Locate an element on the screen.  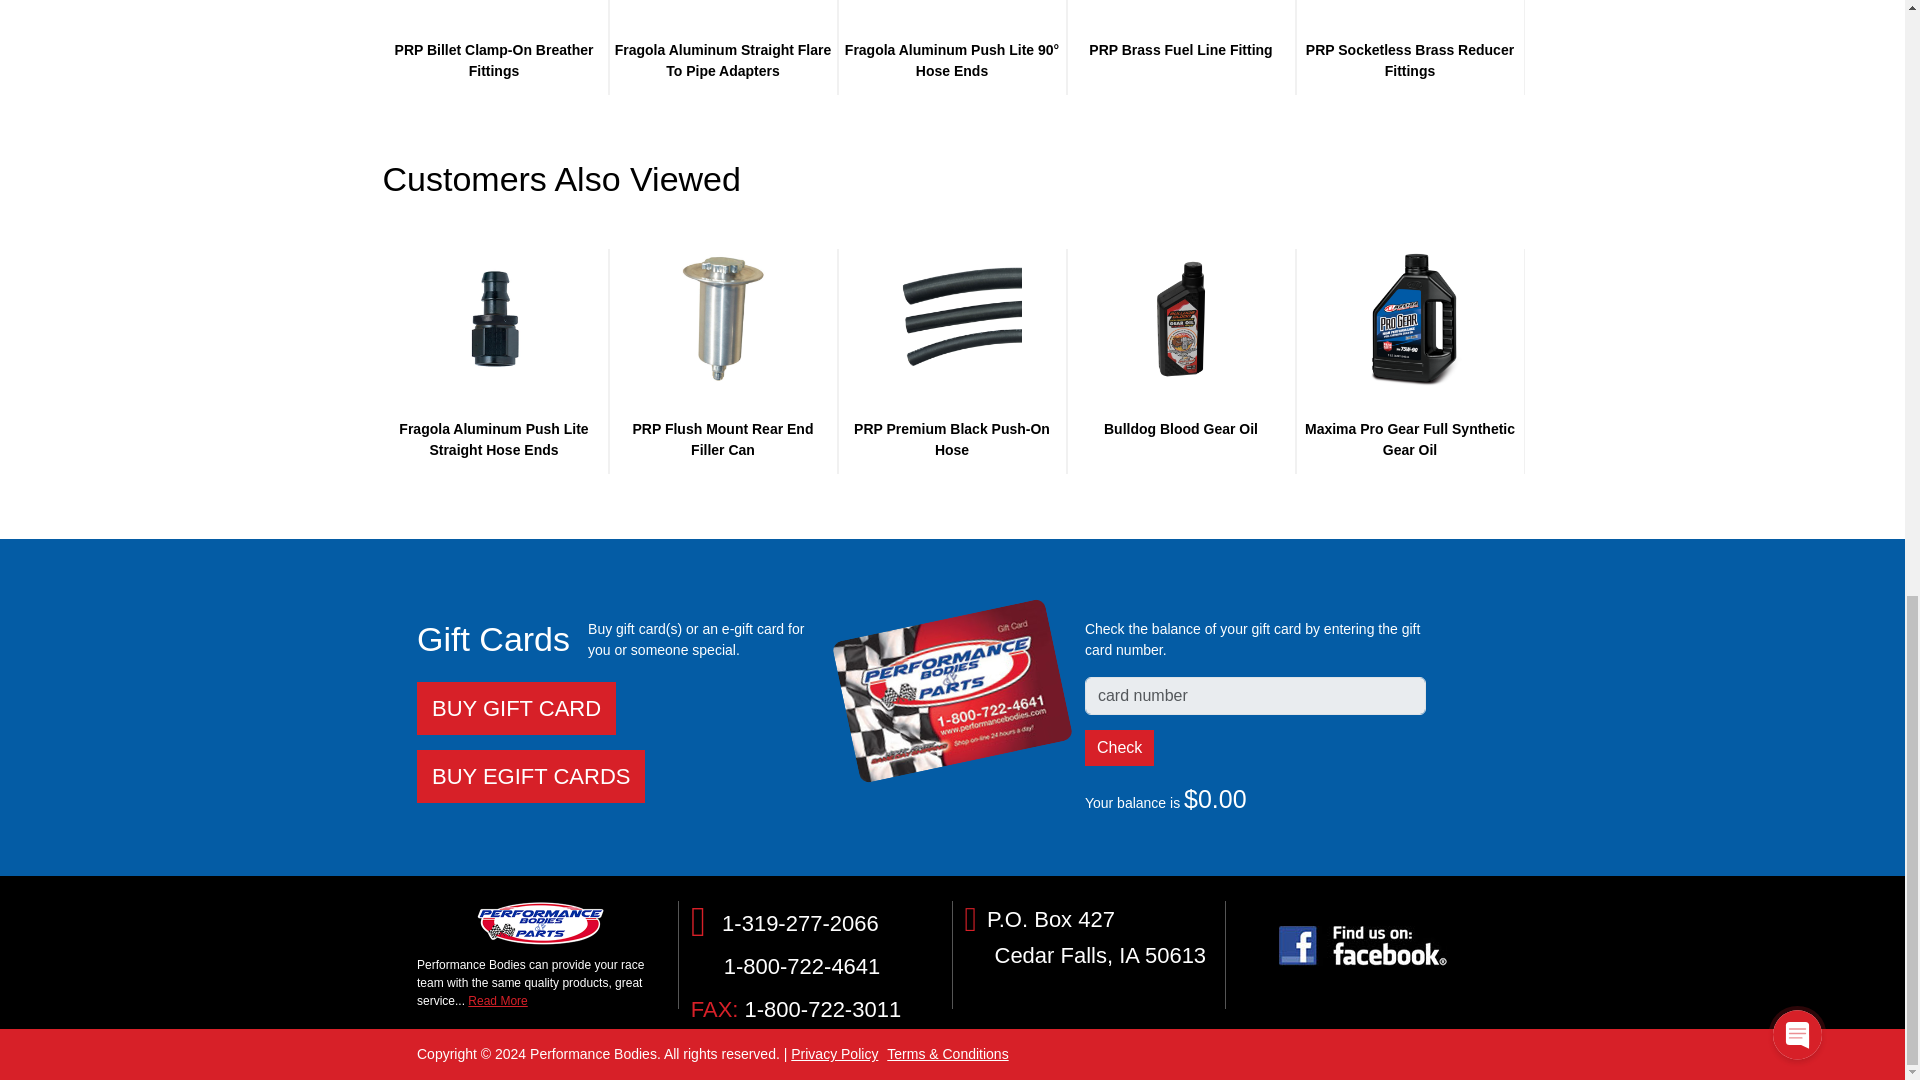
Show details for PRP Flush Mount Rear End Filler Can is located at coordinates (722, 318).